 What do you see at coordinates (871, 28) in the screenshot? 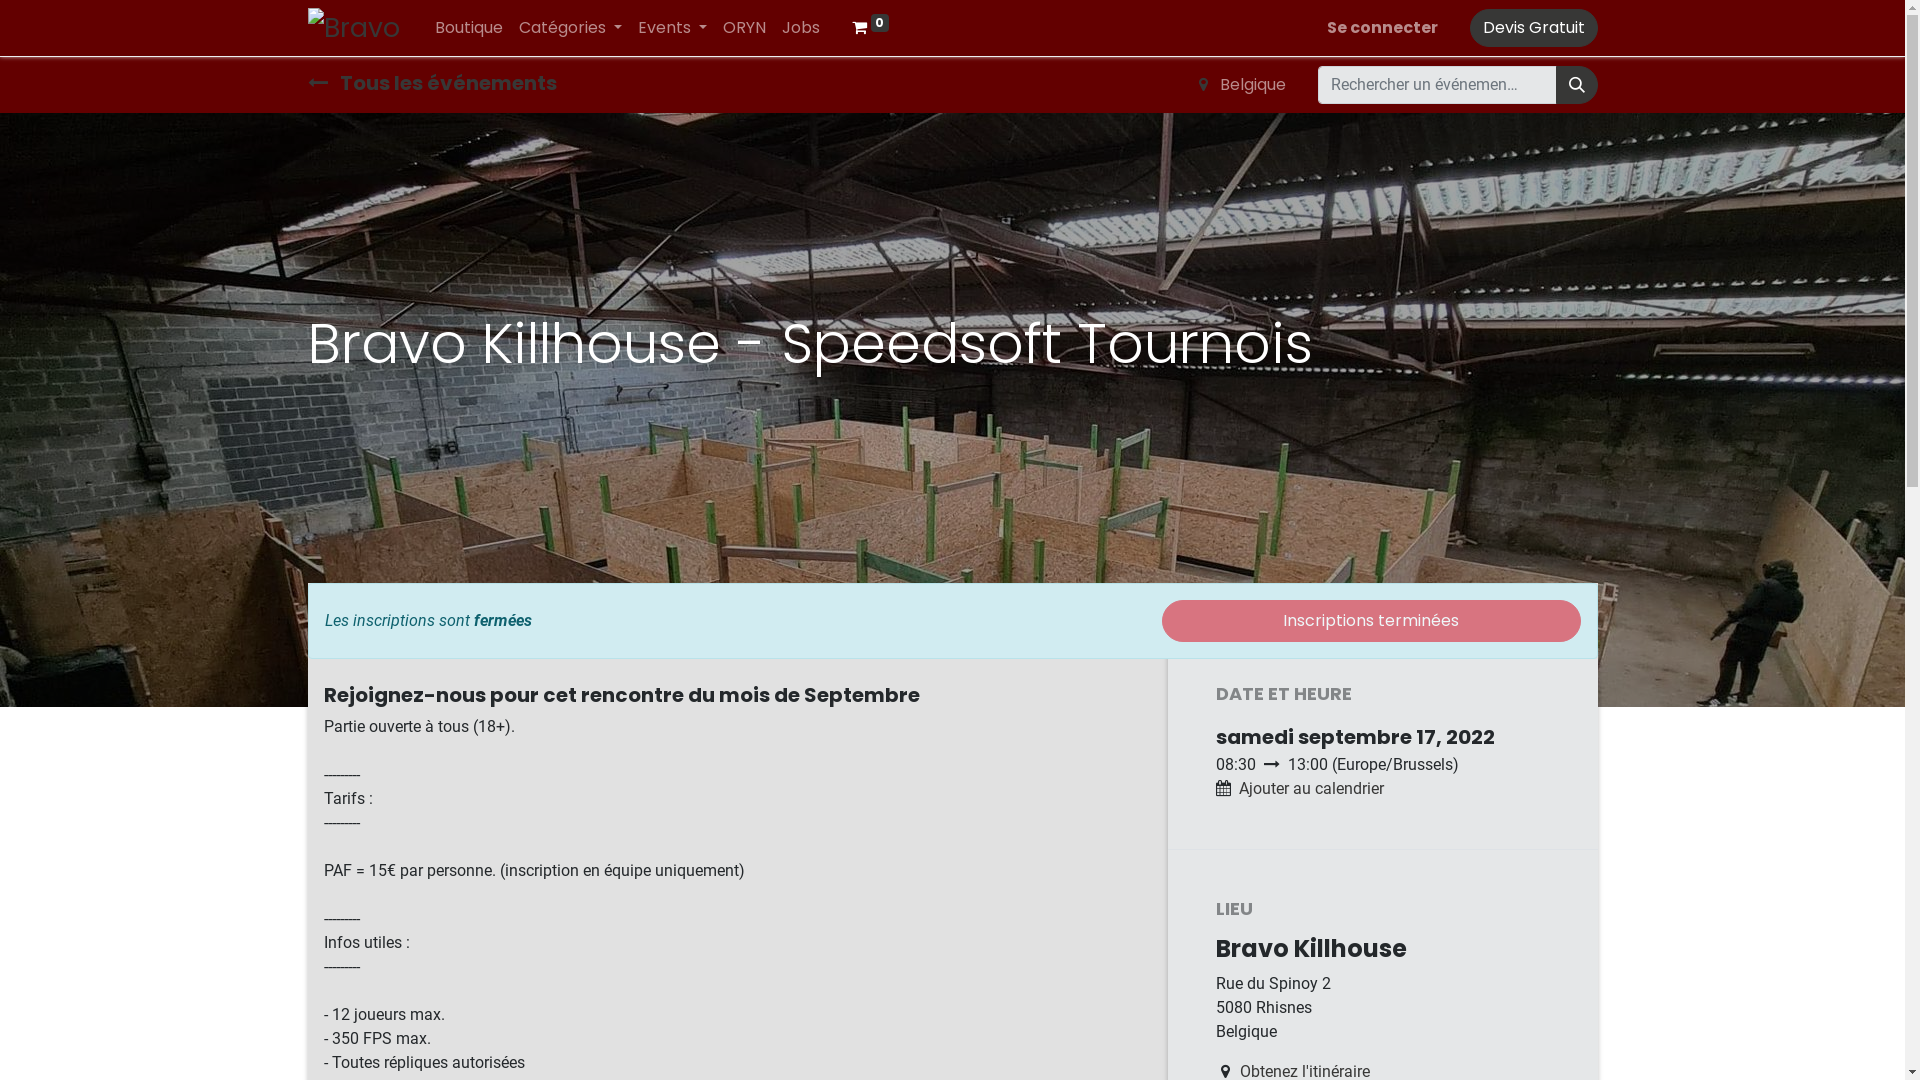
I see `0` at bounding box center [871, 28].